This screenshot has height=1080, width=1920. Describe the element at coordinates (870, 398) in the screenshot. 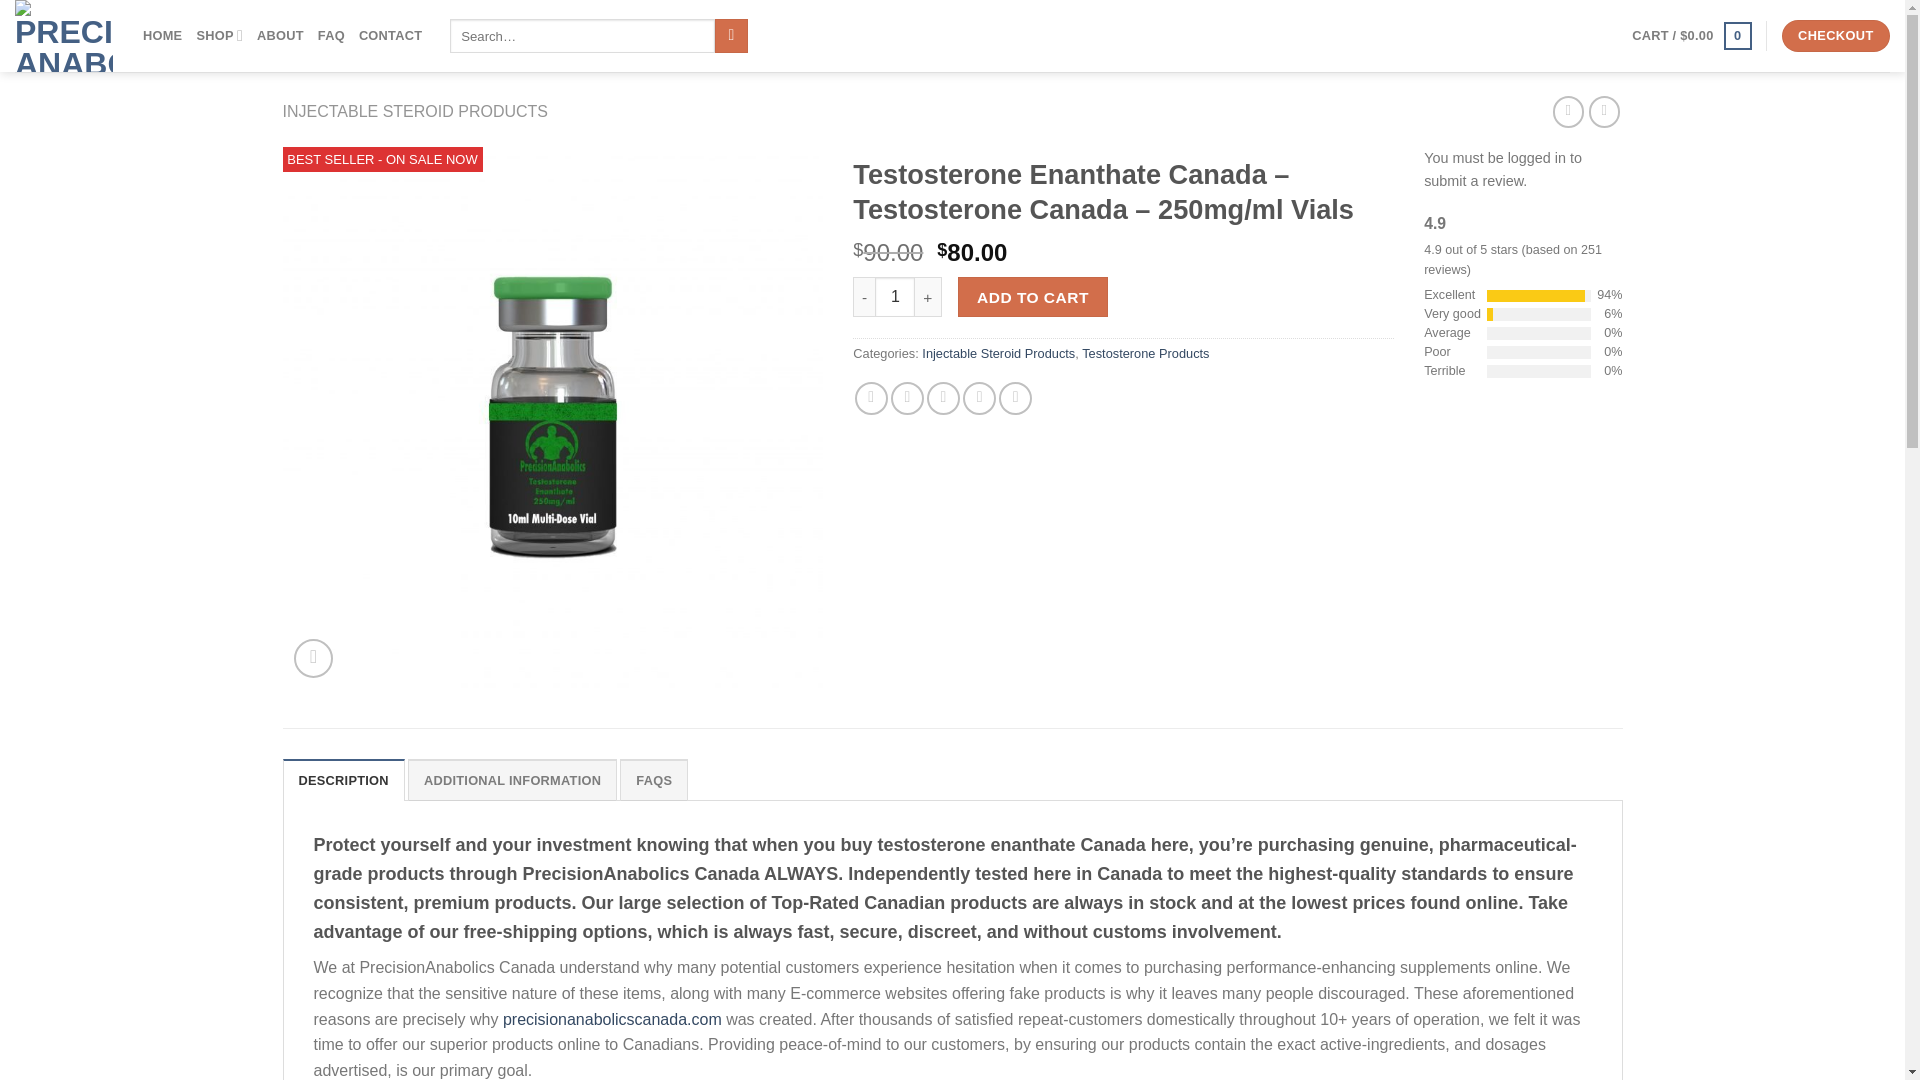

I see `Share on Facebook` at that location.